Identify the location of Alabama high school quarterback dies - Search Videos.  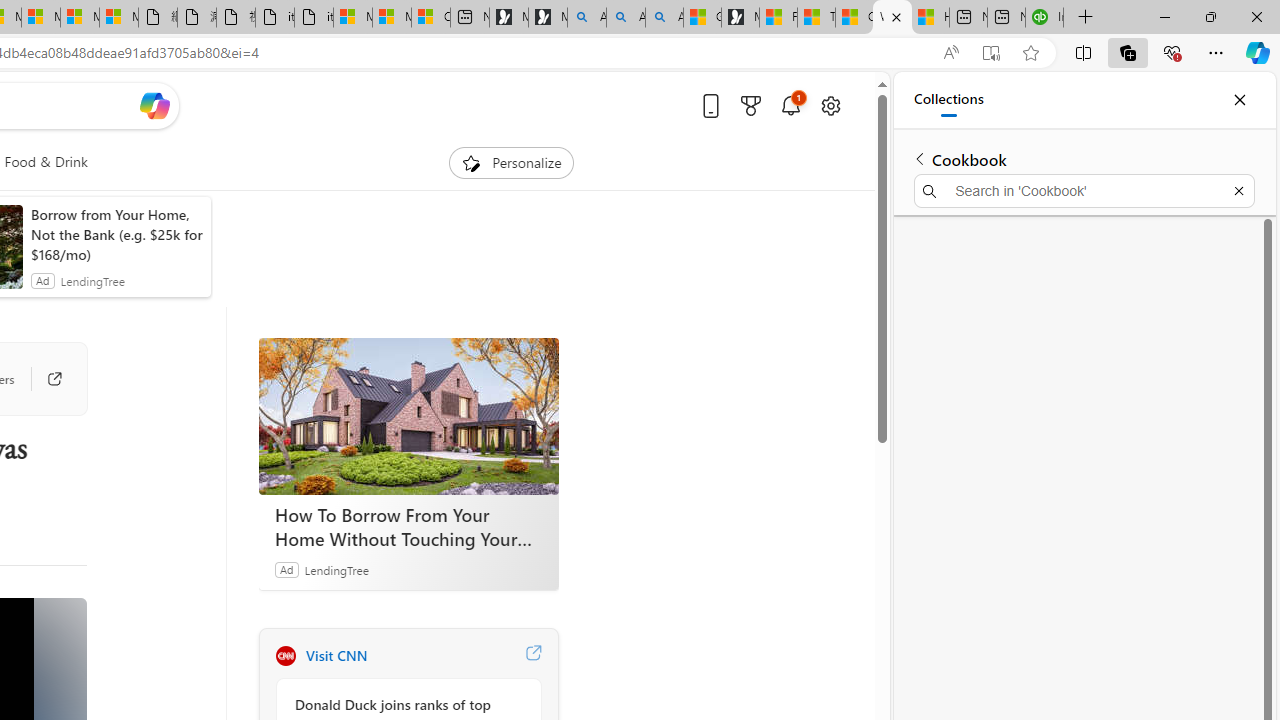
(664, 18).